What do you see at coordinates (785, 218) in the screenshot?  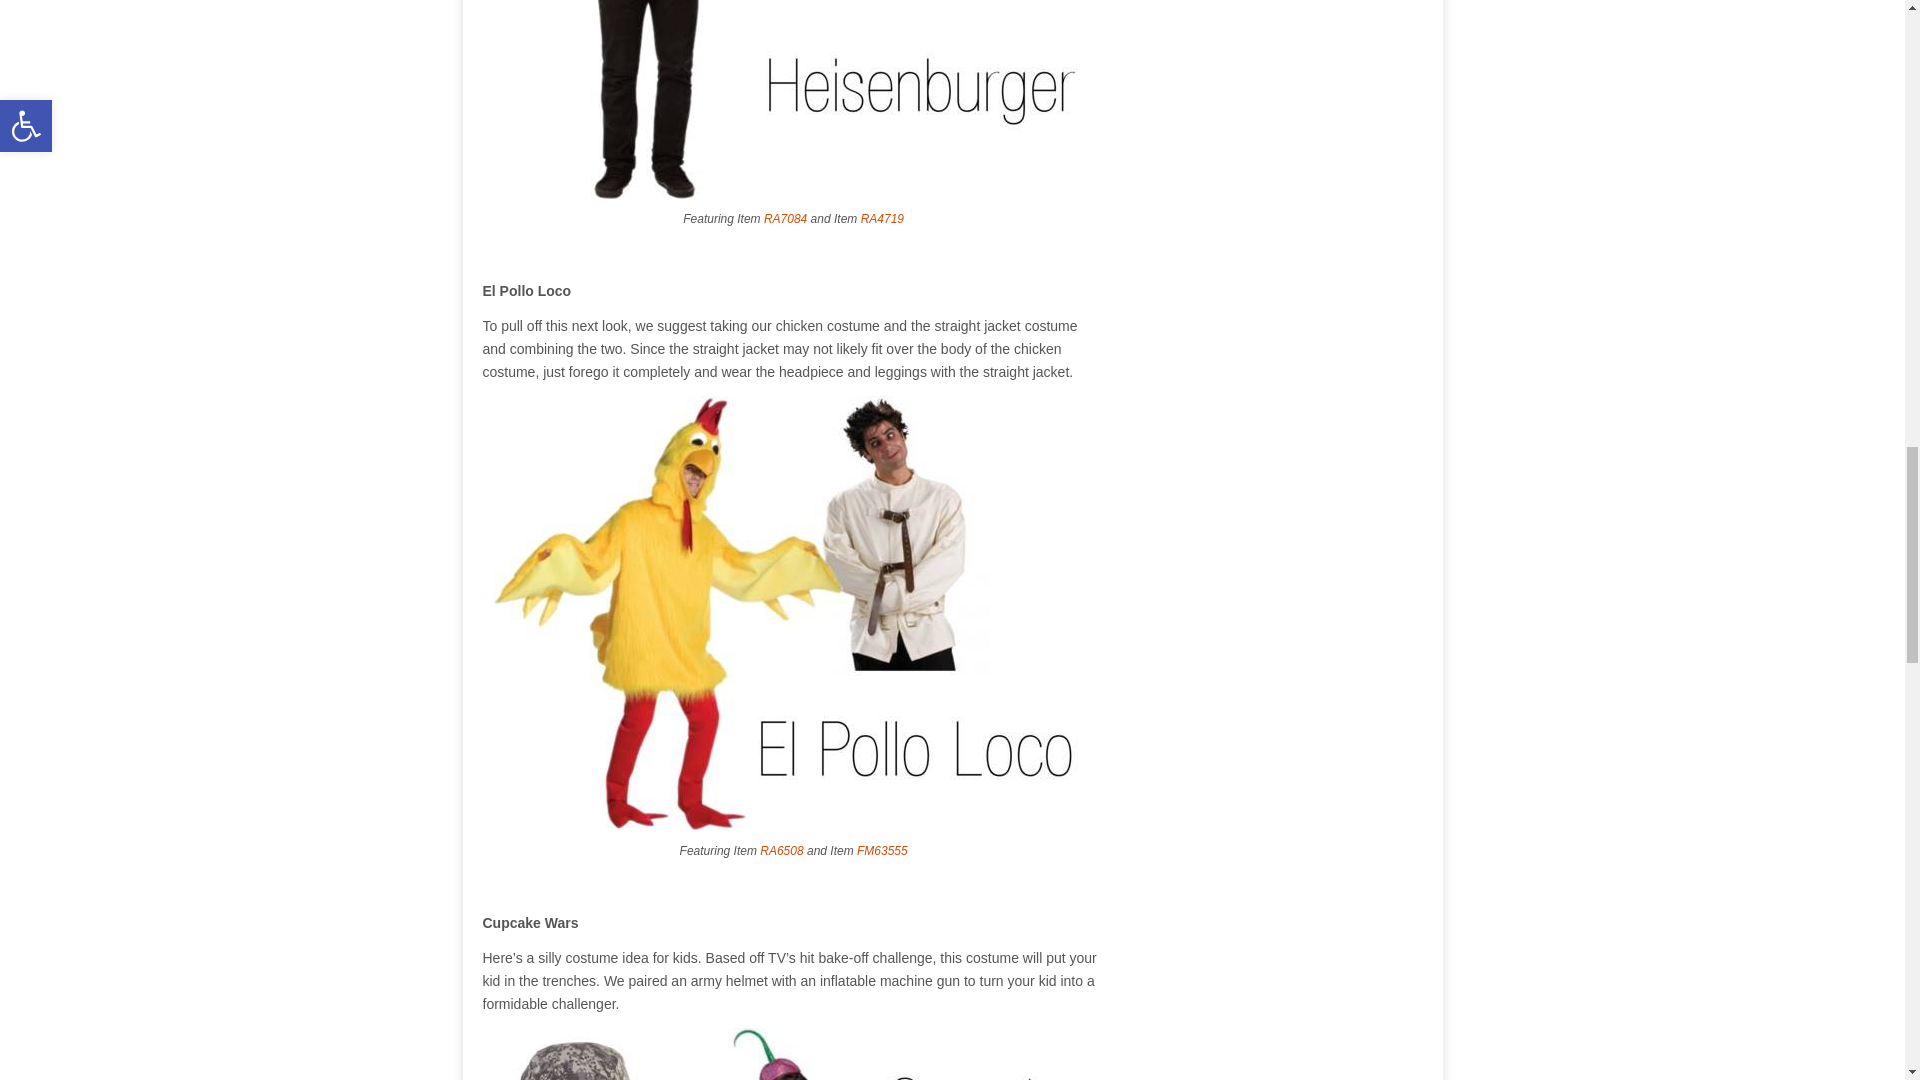 I see `RA7084` at bounding box center [785, 218].